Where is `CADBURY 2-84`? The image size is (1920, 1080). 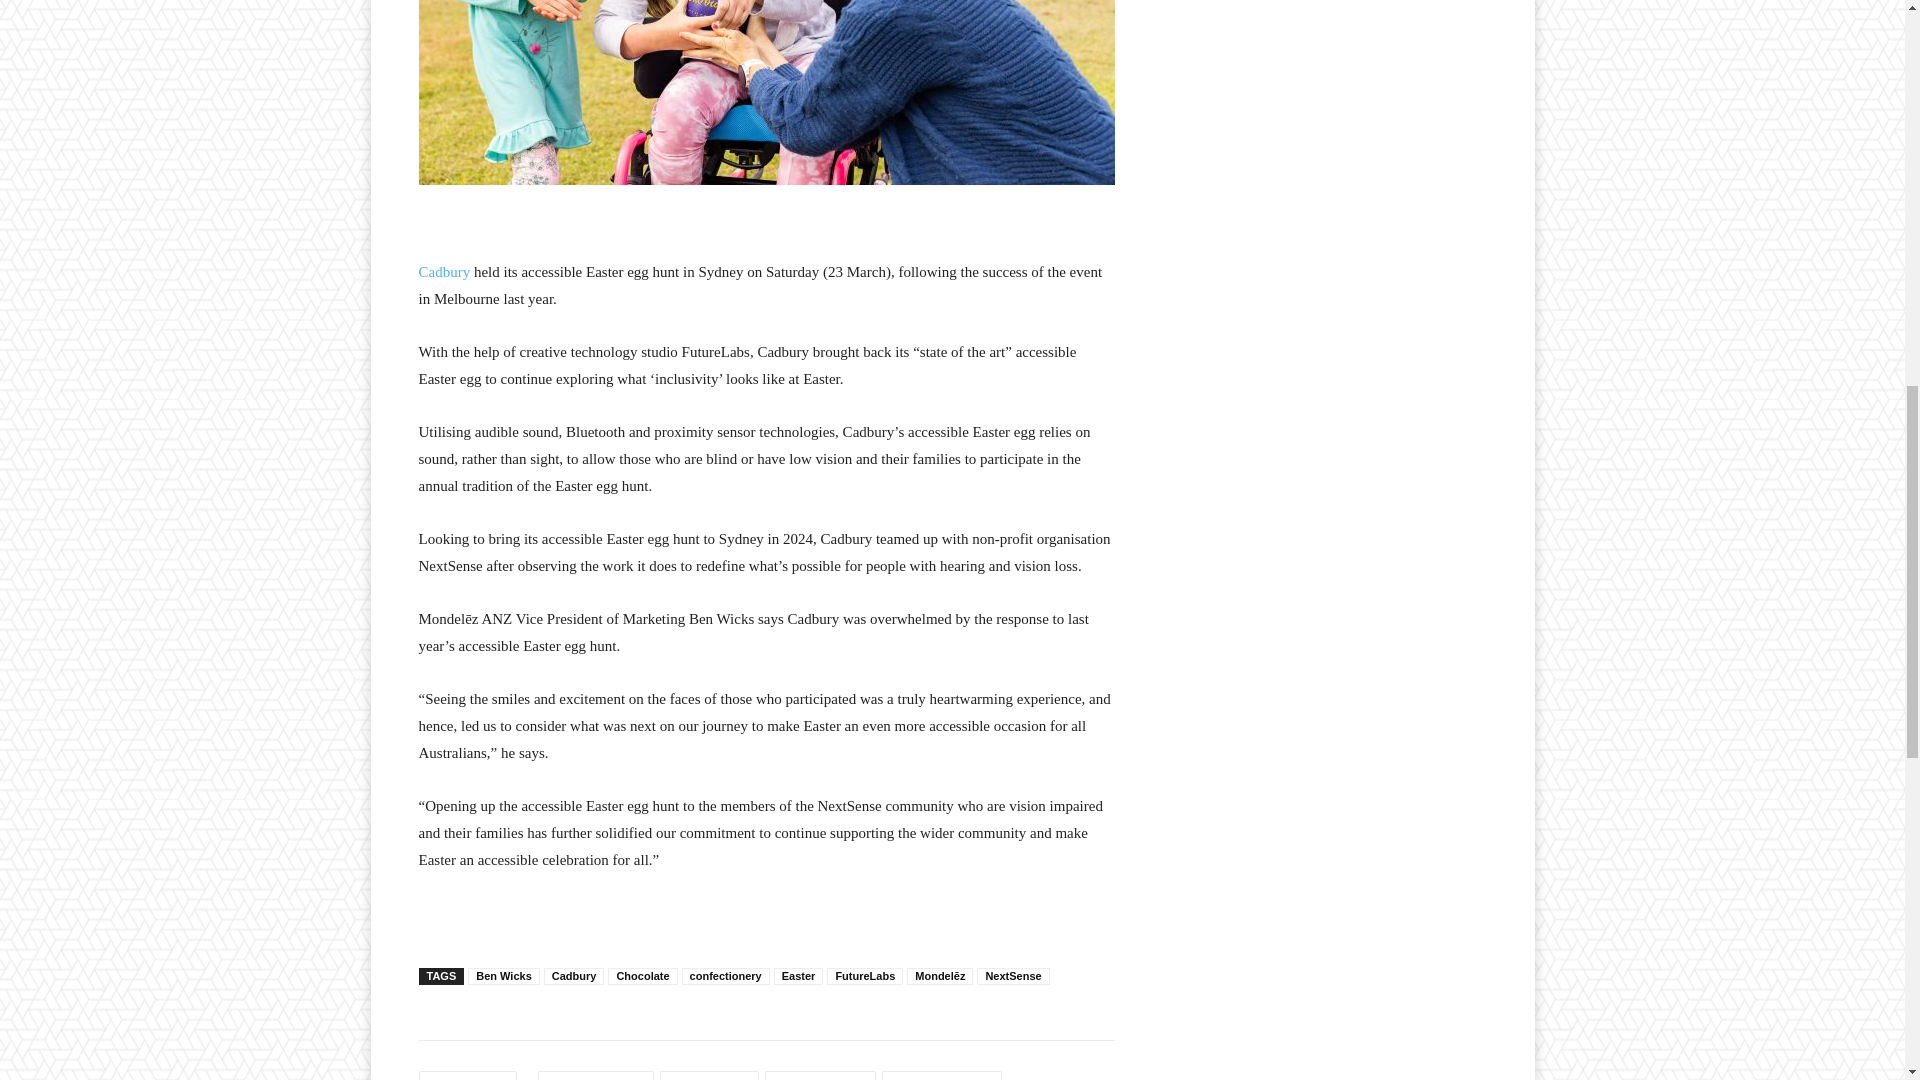
CADBURY 2-84 is located at coordinates (766, 92).